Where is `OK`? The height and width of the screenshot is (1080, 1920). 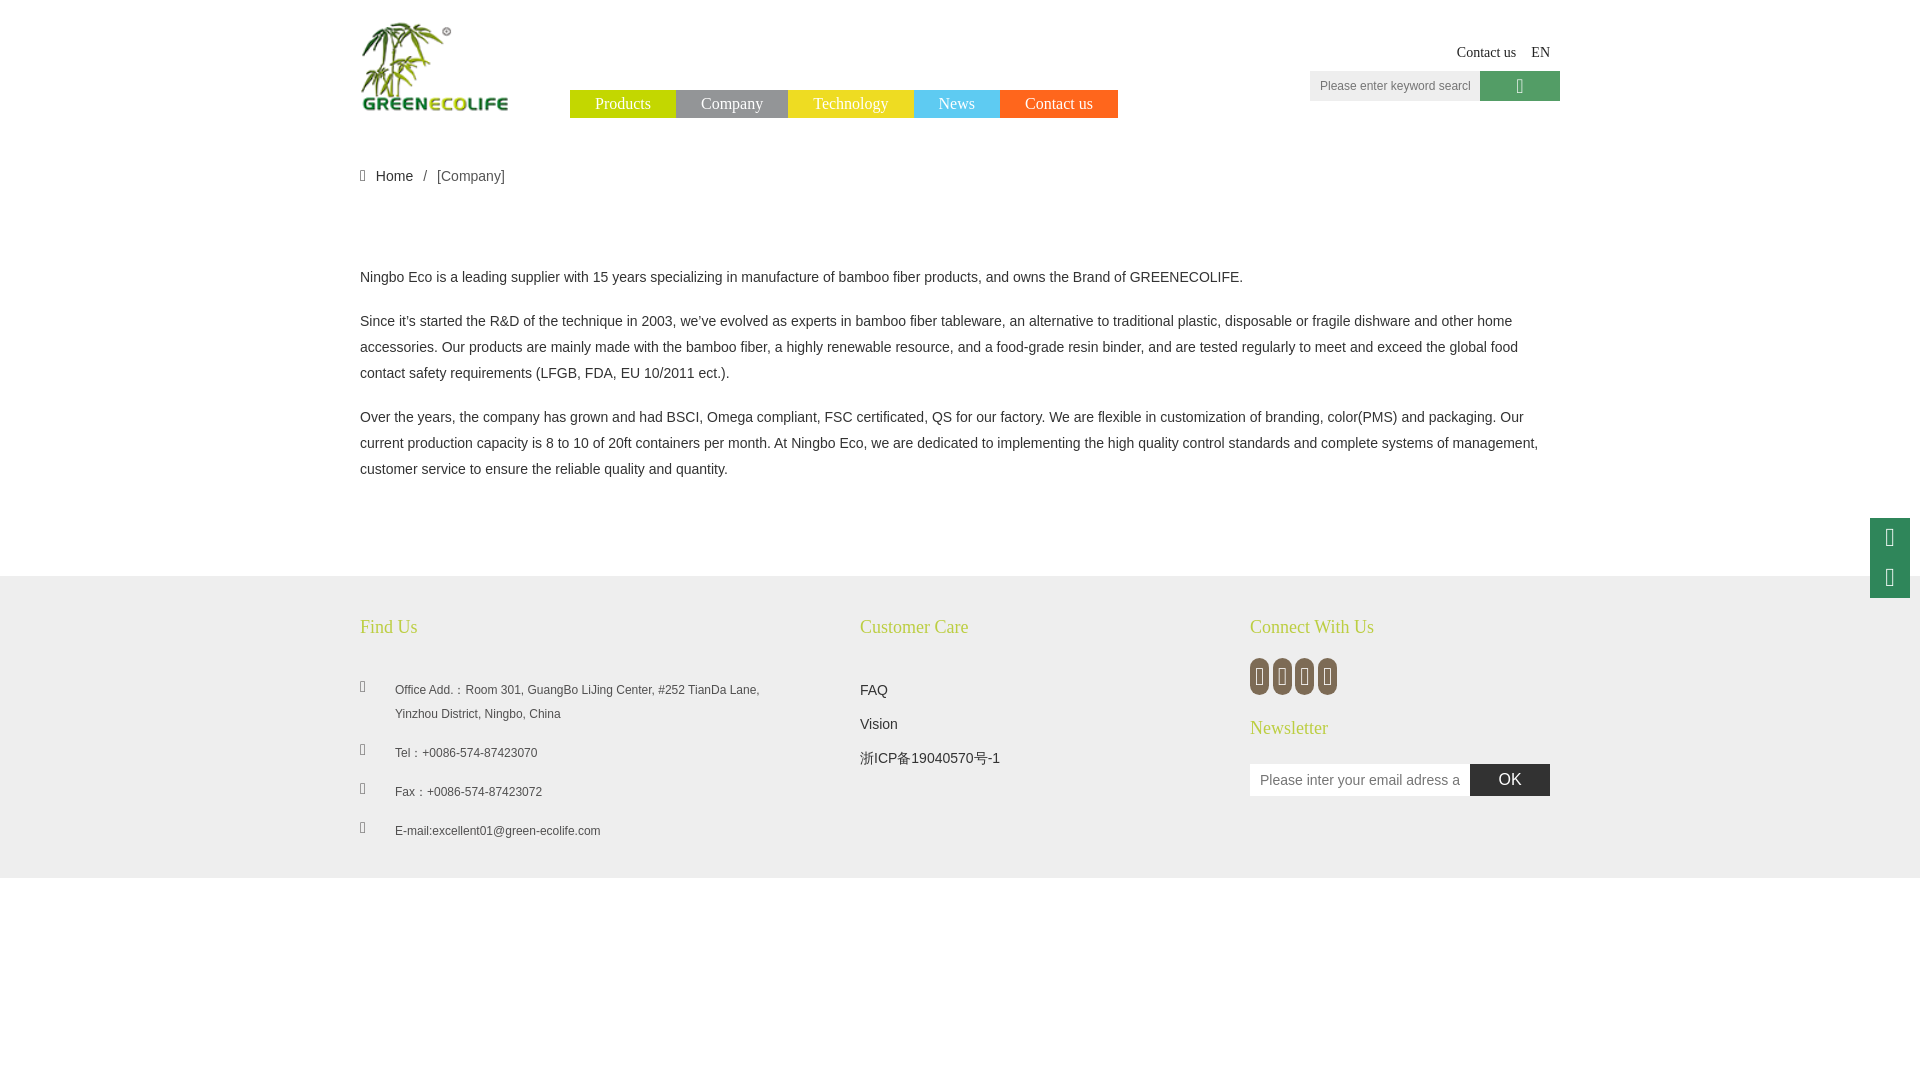
OK is located at coordinates (1510, 779).